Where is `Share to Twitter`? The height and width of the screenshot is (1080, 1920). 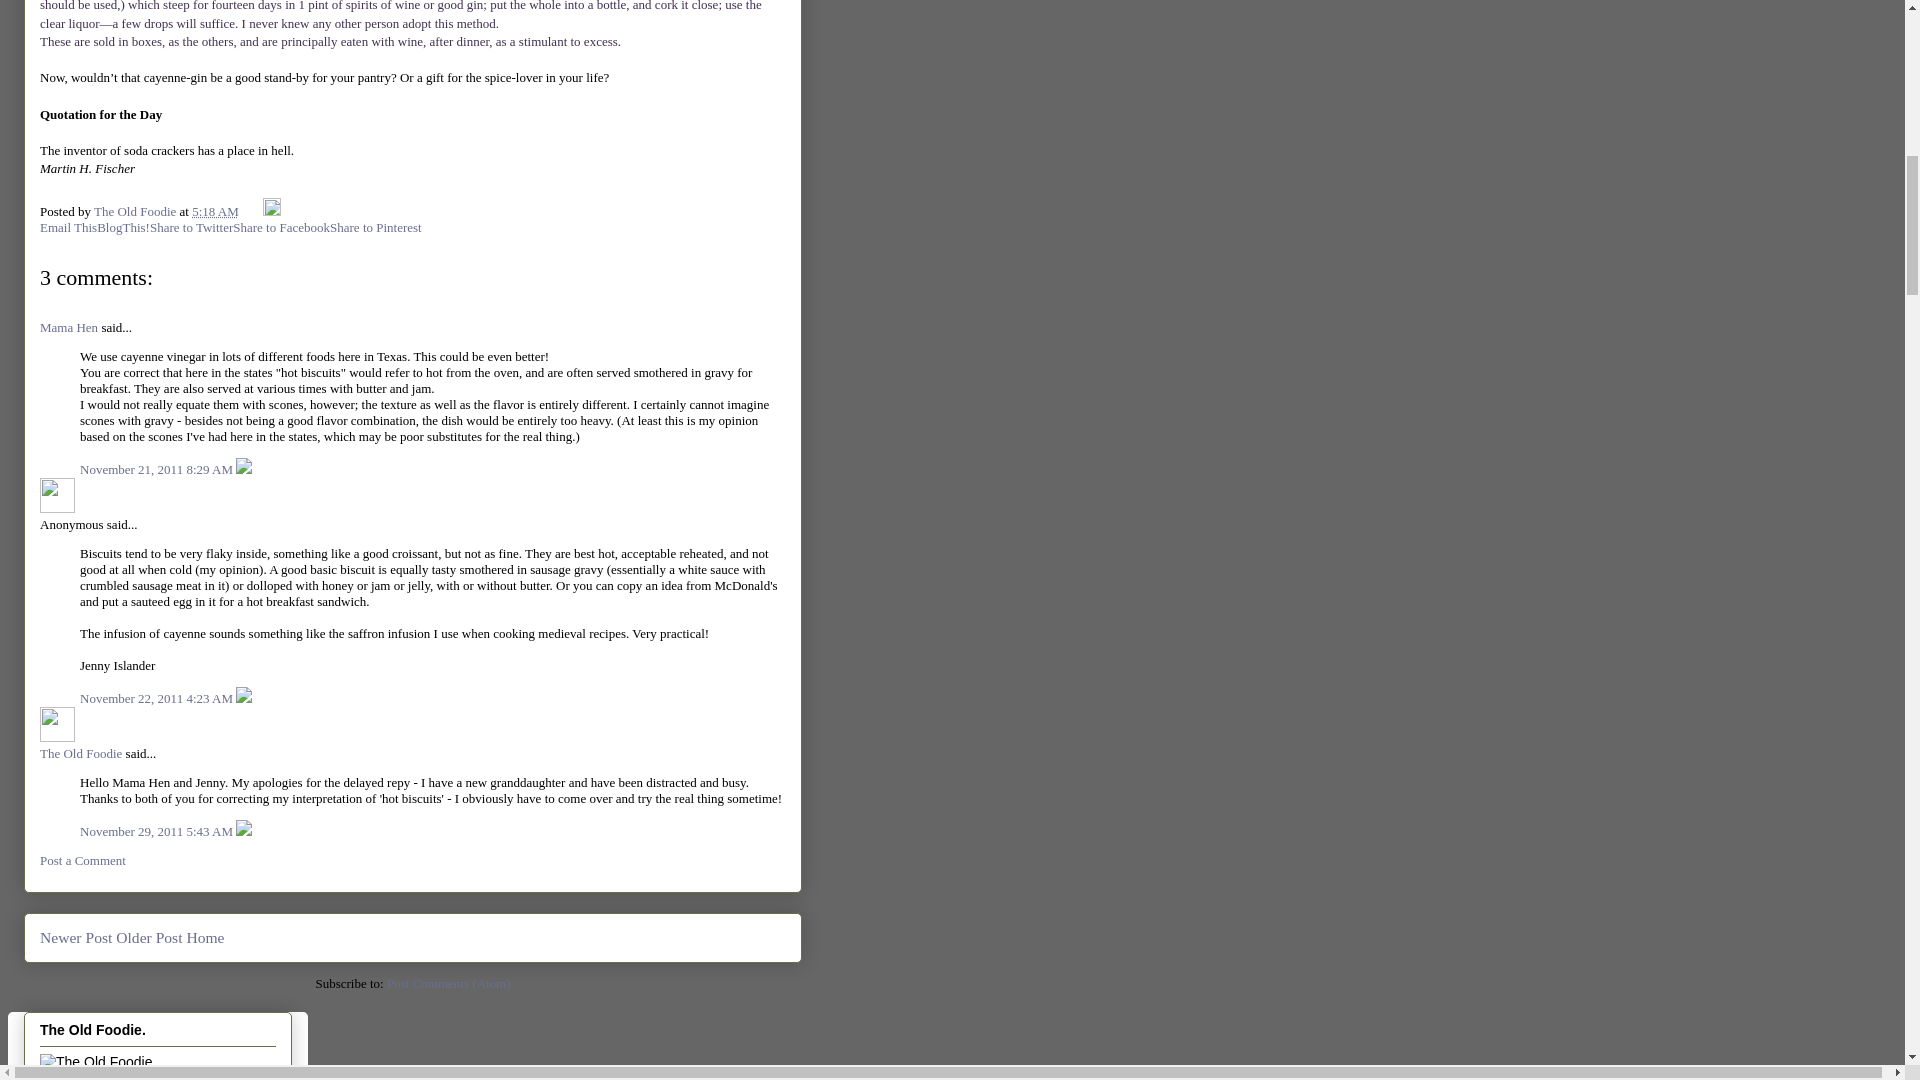 Share to Twitter is located at coordinates (190, 228).